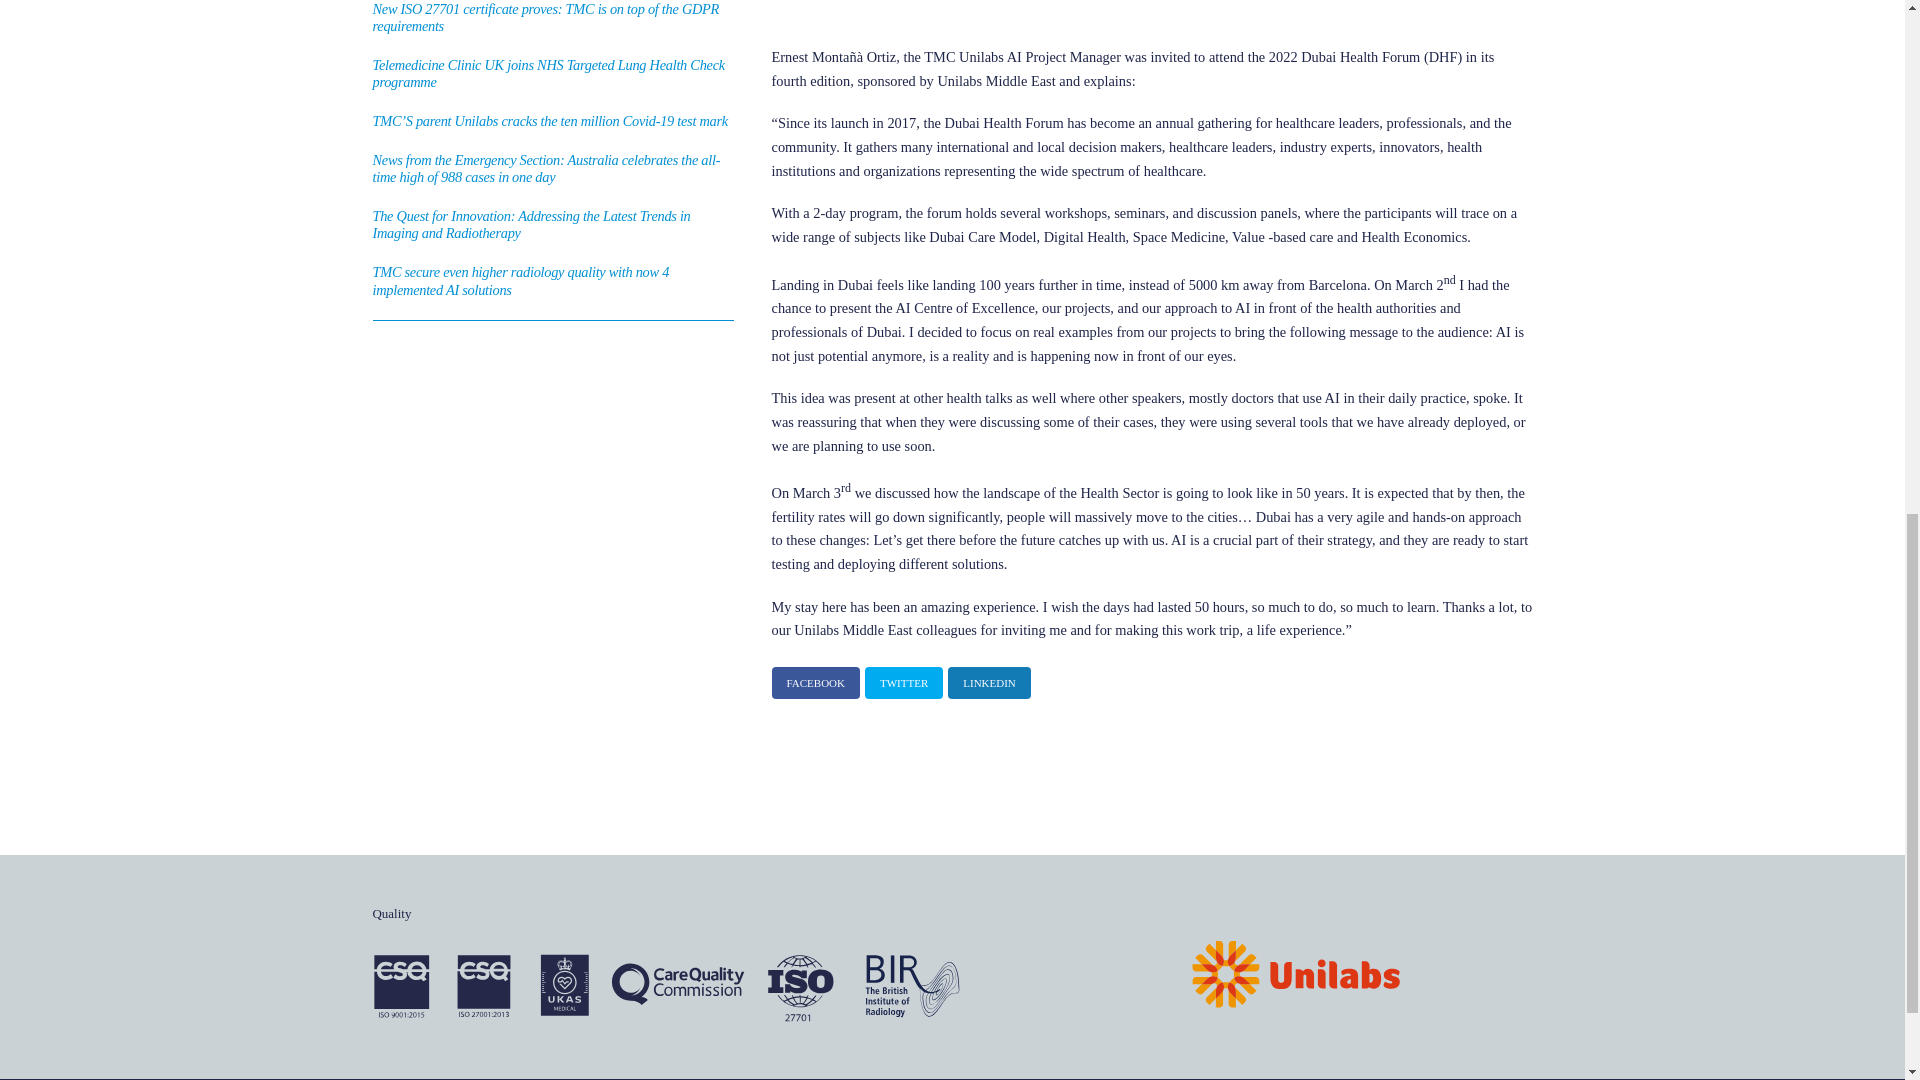 This screenshot has width=1920, height=1080. I want to click on Dubai Health Forum 2022: The future is now, so click(1296, 974).